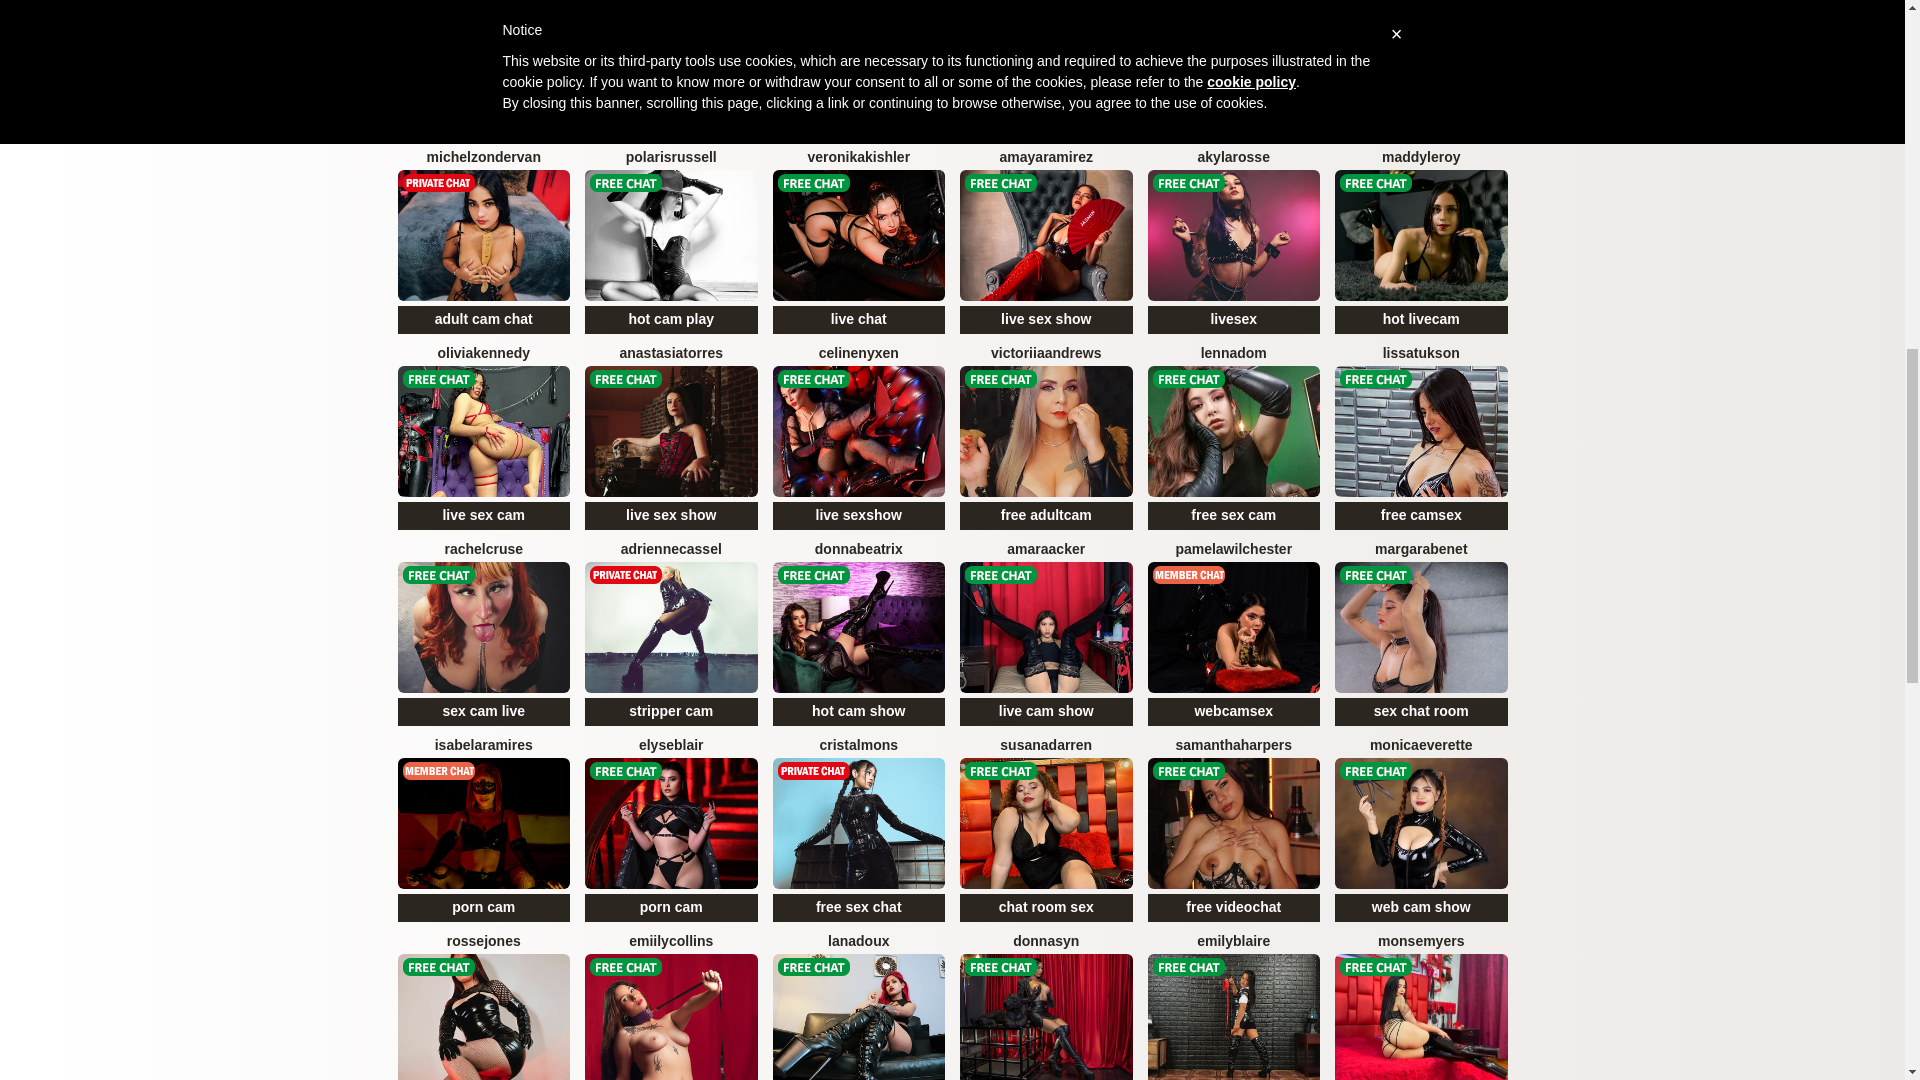 This screenshot has height=1080, width=1920. I want to click on RachelCruse, so click(483, 638).